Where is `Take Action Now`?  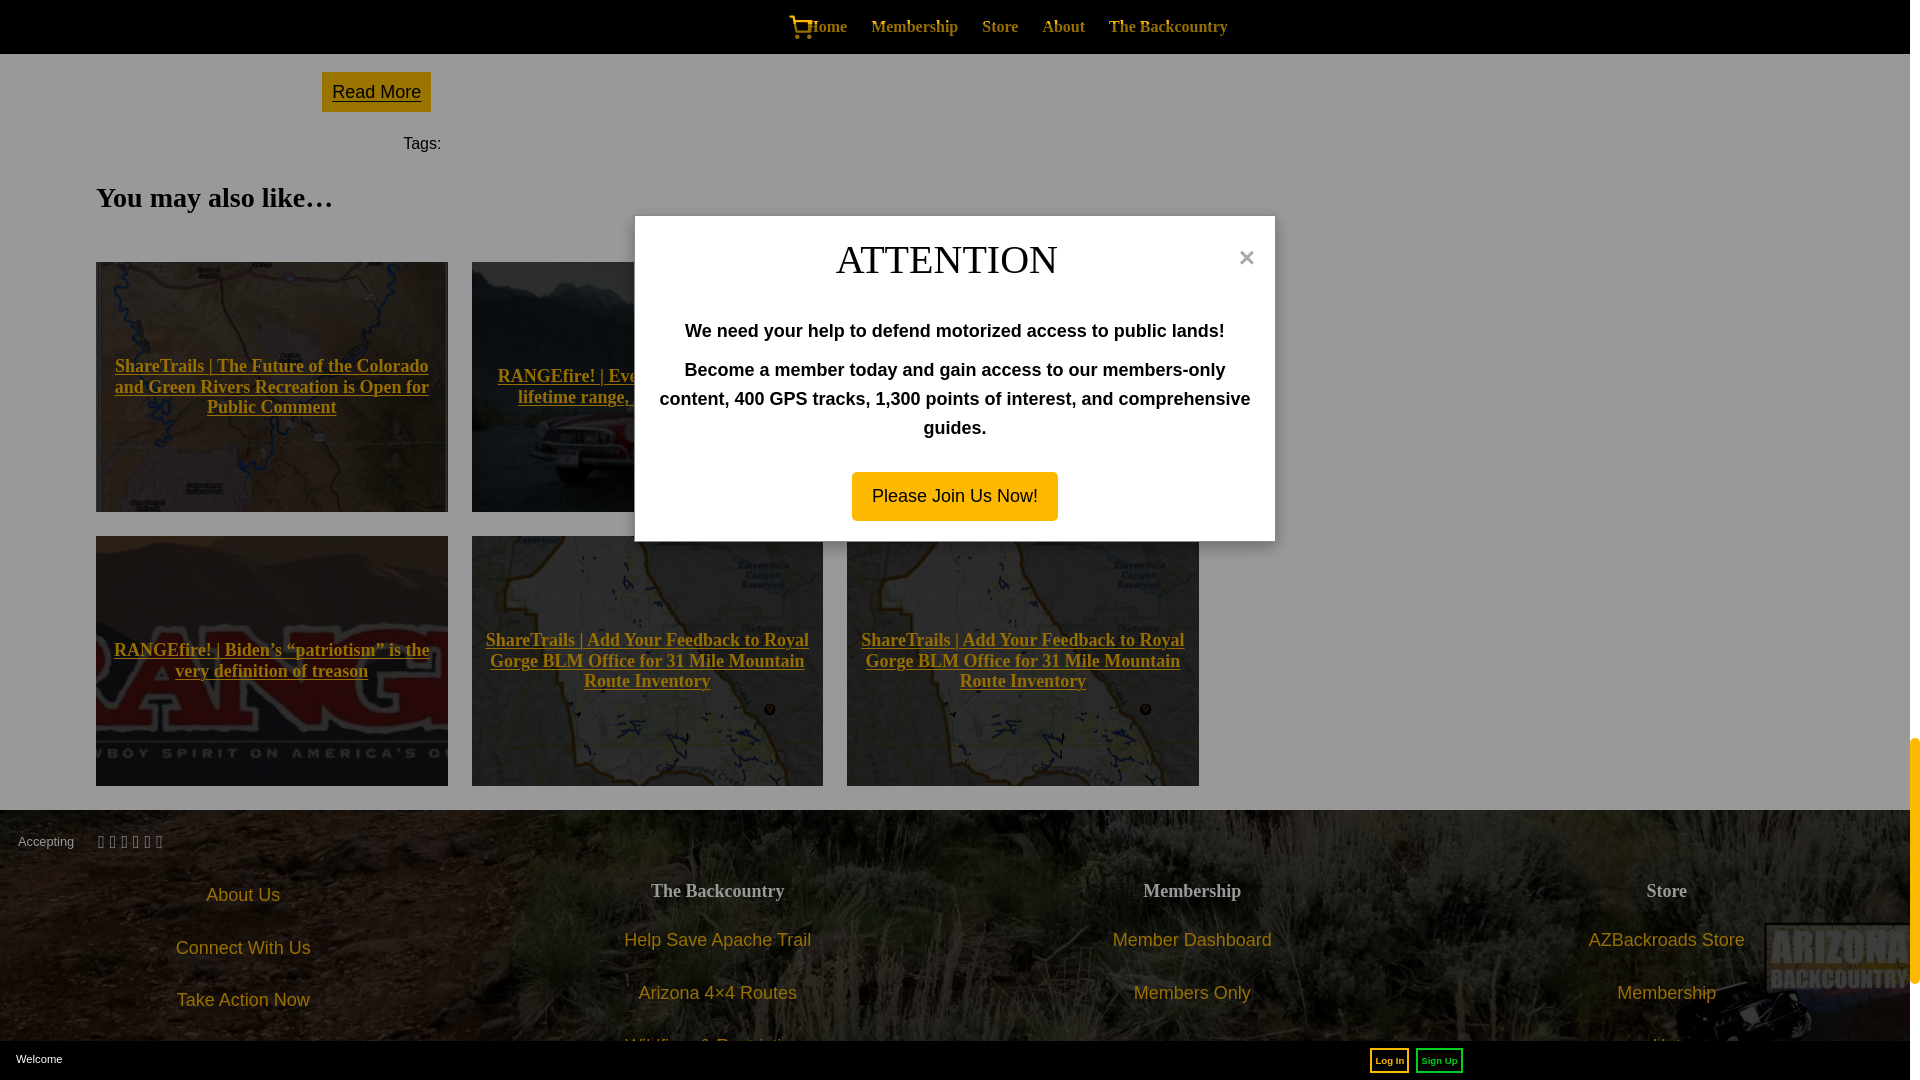 Take Action Now is located at coordinates (242, 1000).